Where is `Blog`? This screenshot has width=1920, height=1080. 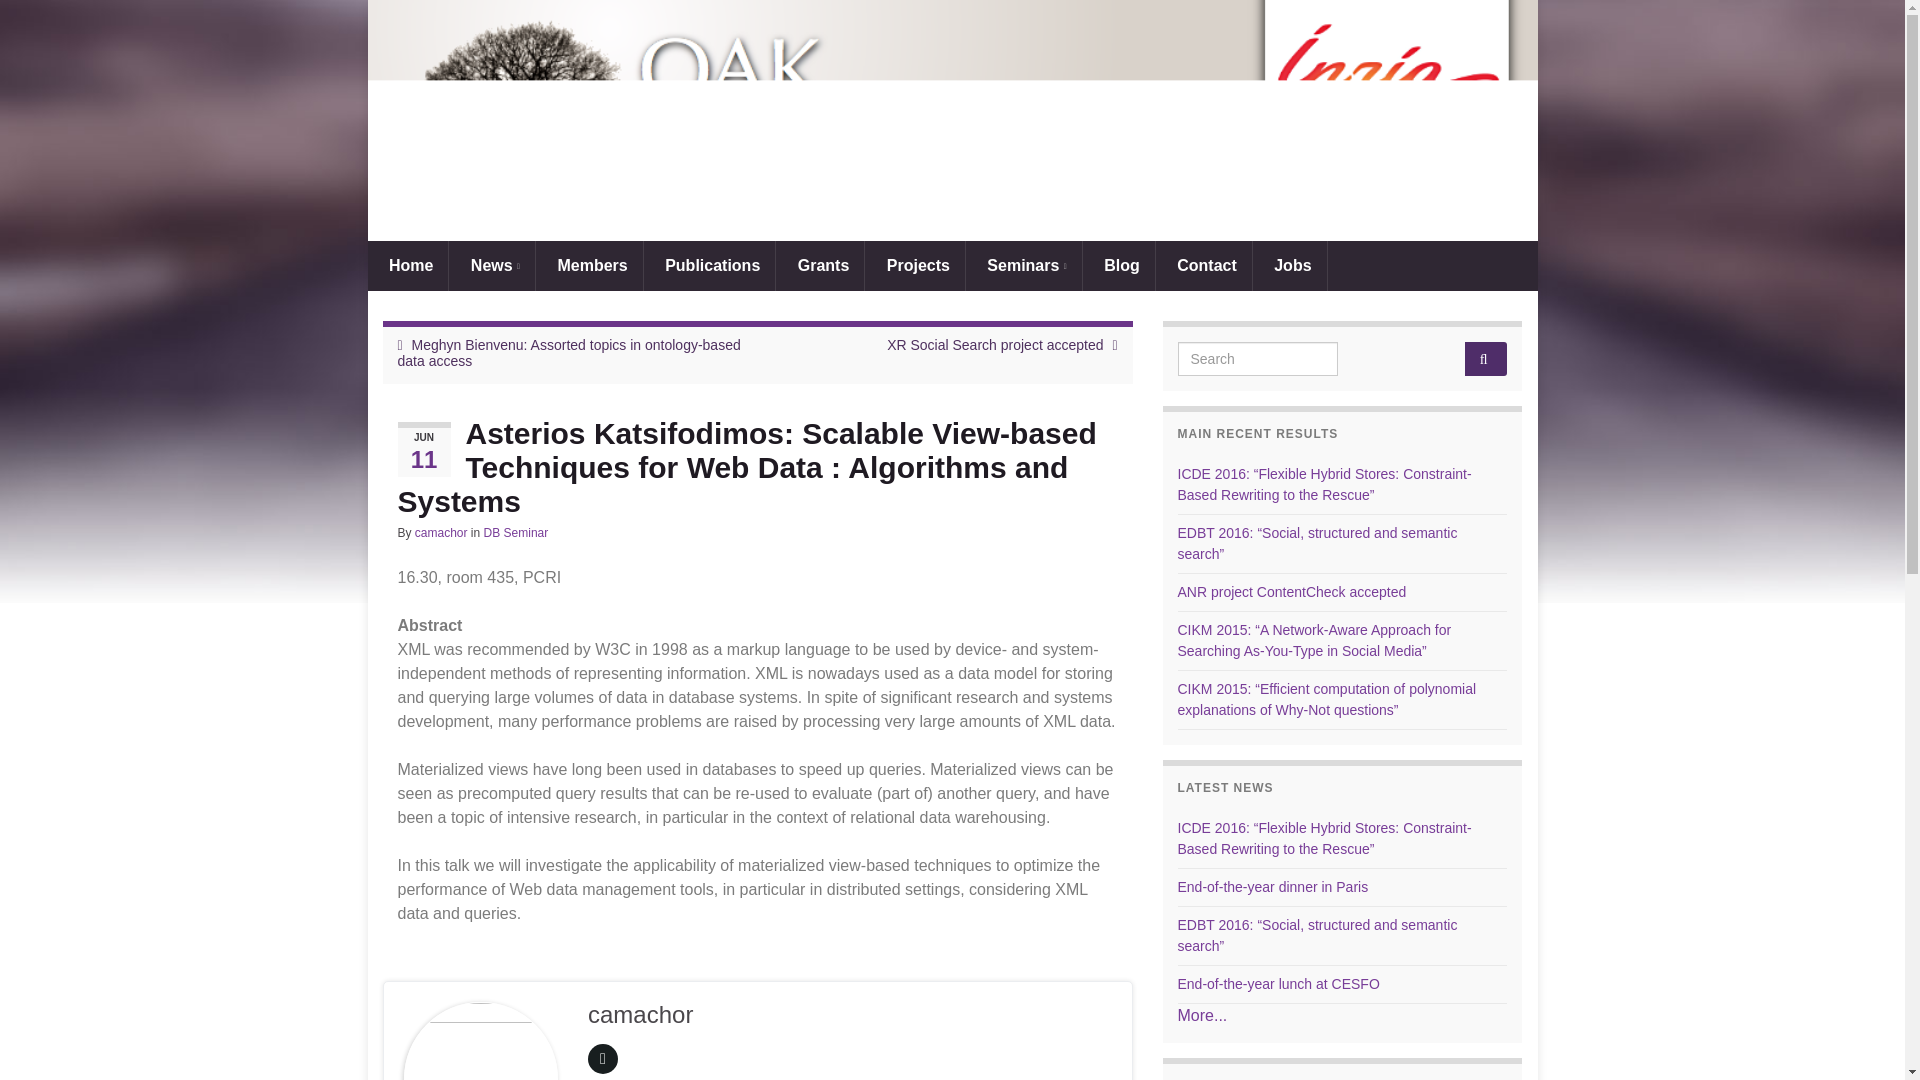 Blog is located at coordinates (1118, 265).